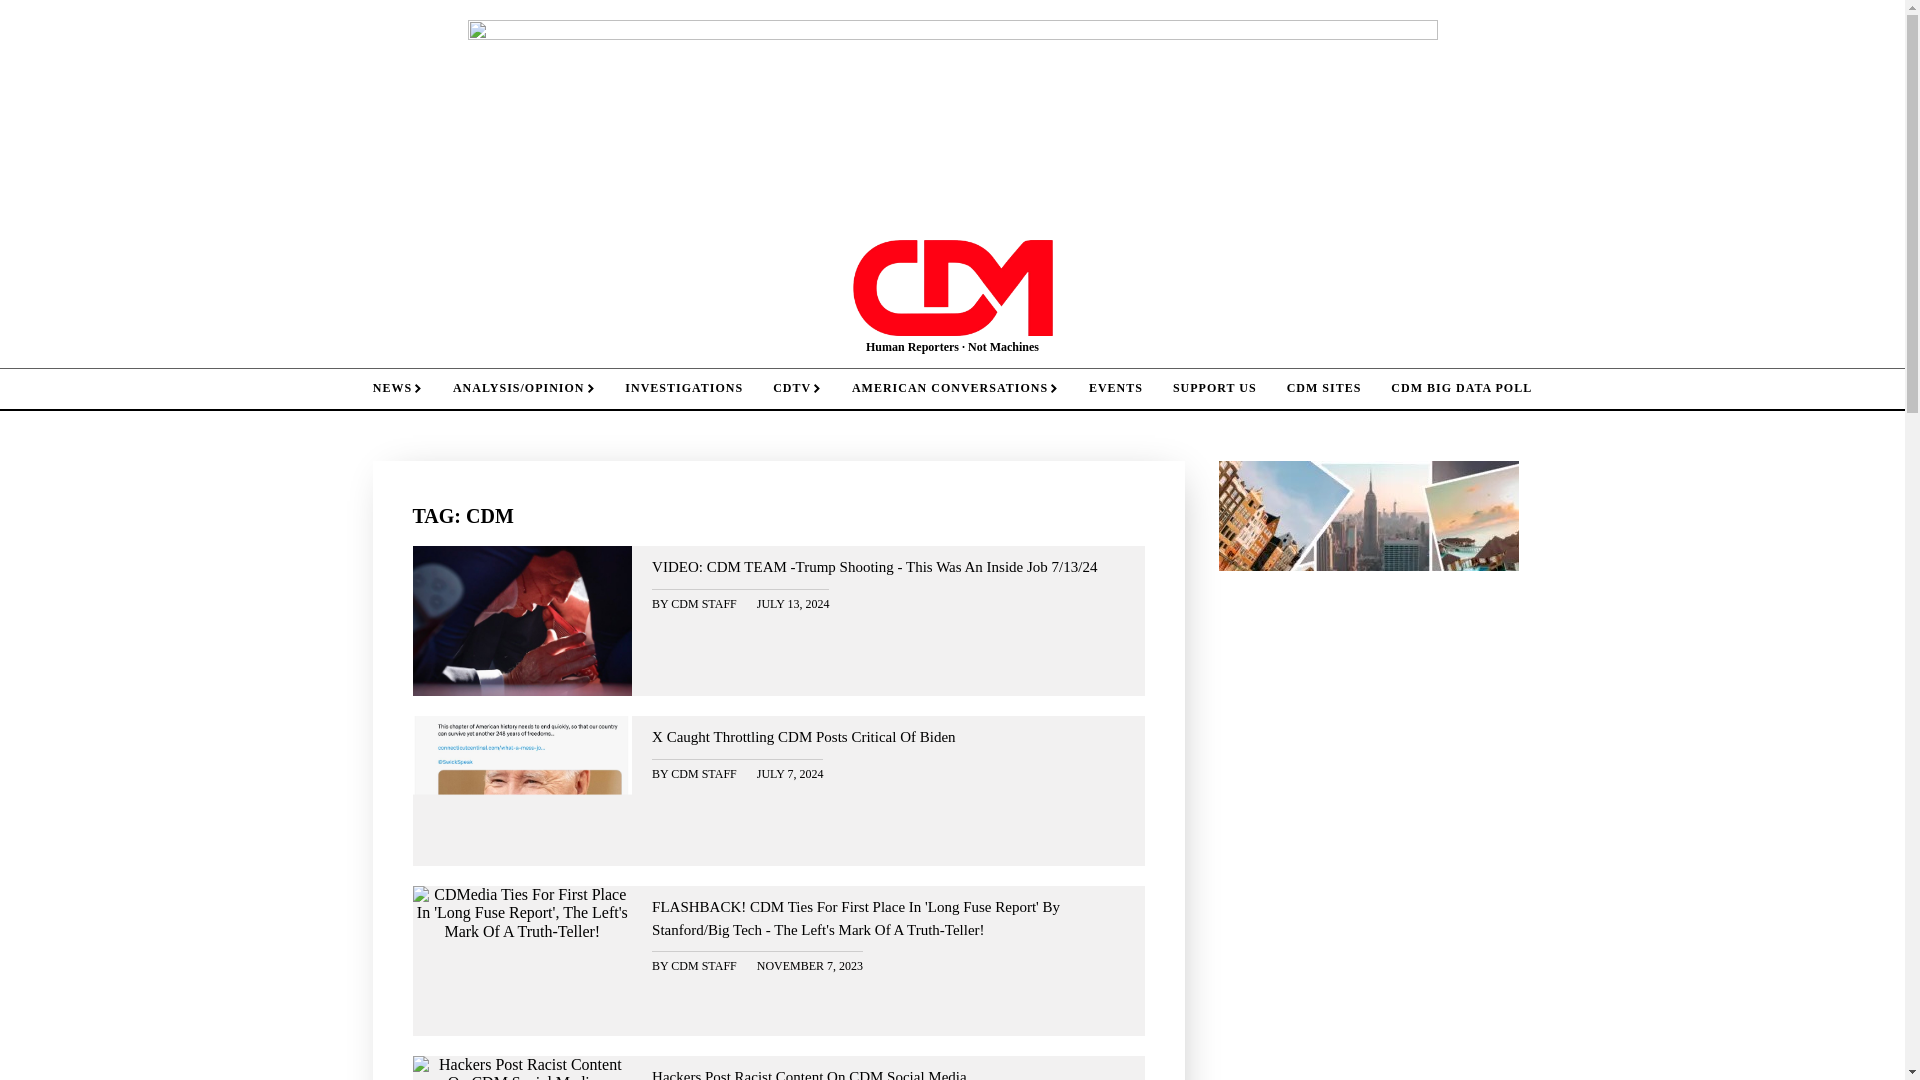 The image size is (1920, 1080). What do you see at coordinates (955, 388) in the screenshot?
I see `AMERICAN CONVERSATIONS` at bounding box center [955, 388].